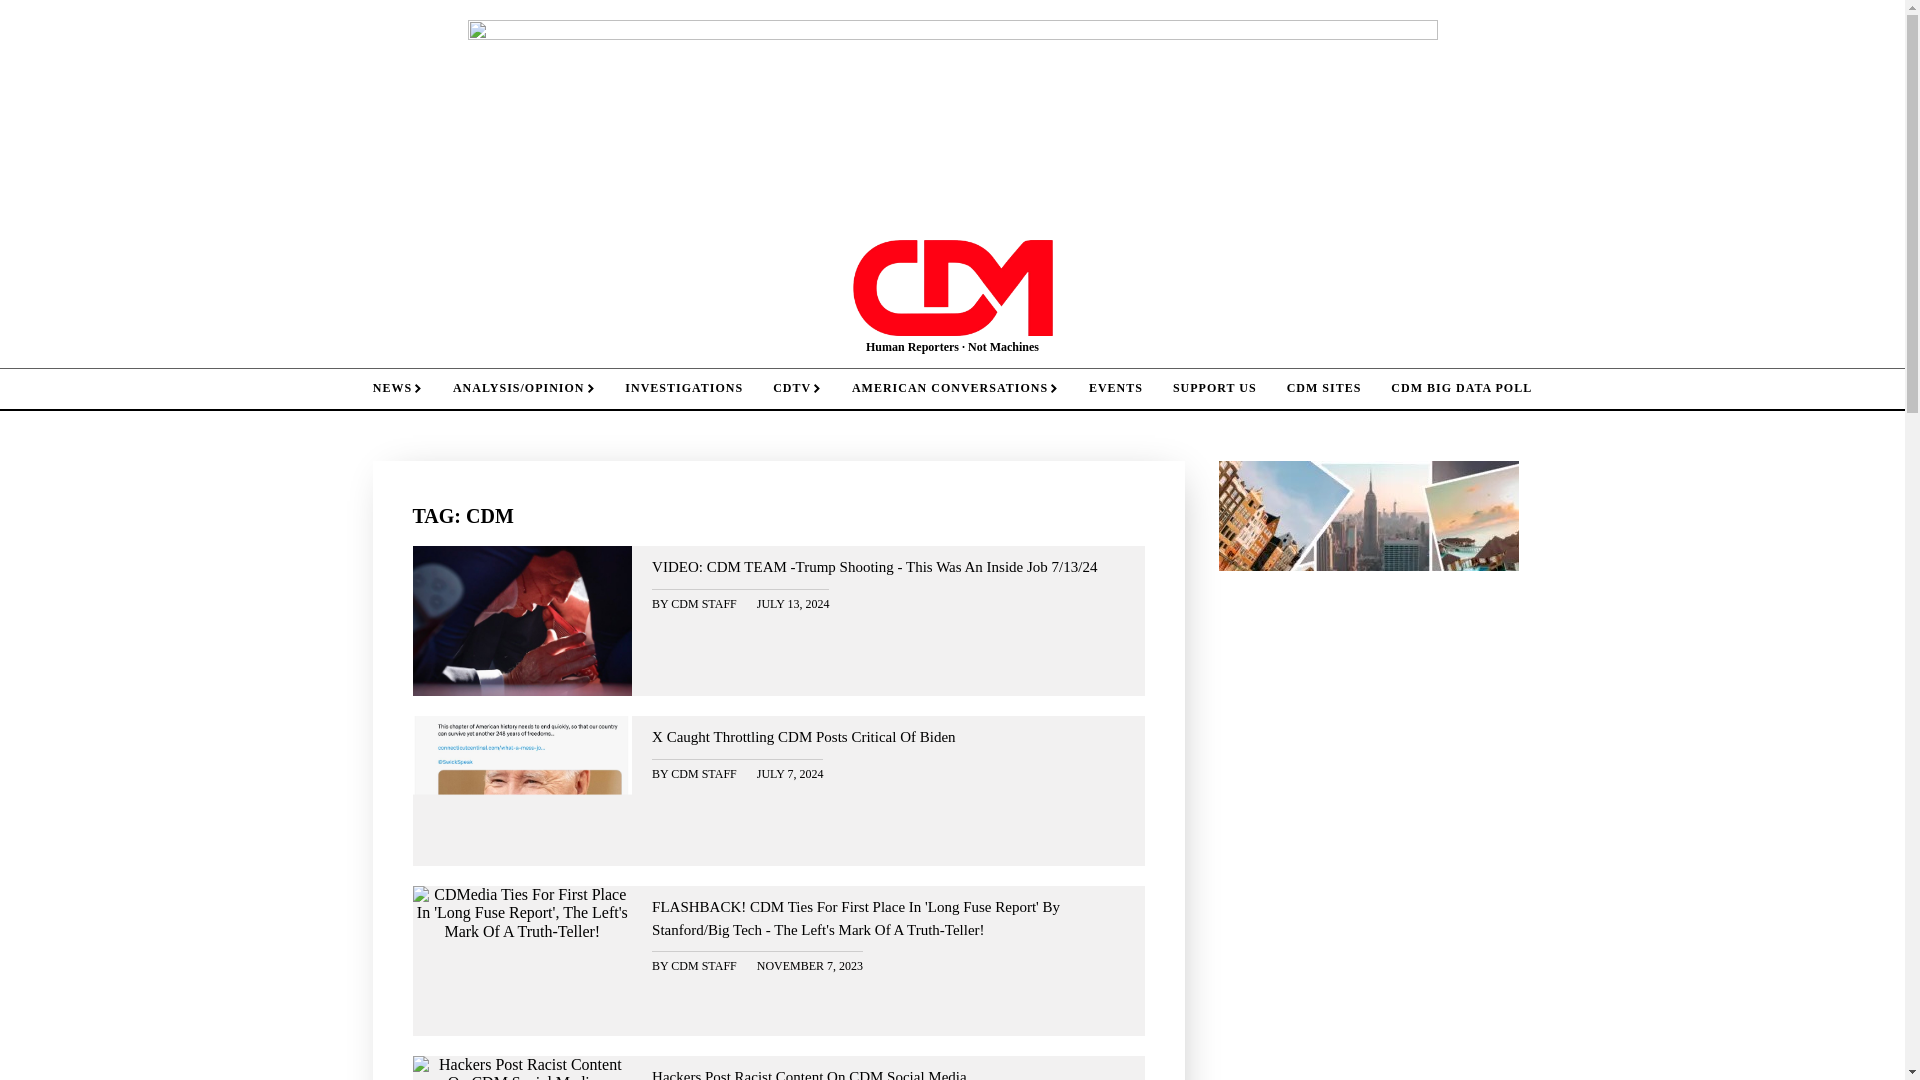 The image size is (1920, 1080). What do you see at coordinates (955, 388) in the screenshot?
I see `AMERICAN CONVERSATIONS` at bounding box center [955, 388].